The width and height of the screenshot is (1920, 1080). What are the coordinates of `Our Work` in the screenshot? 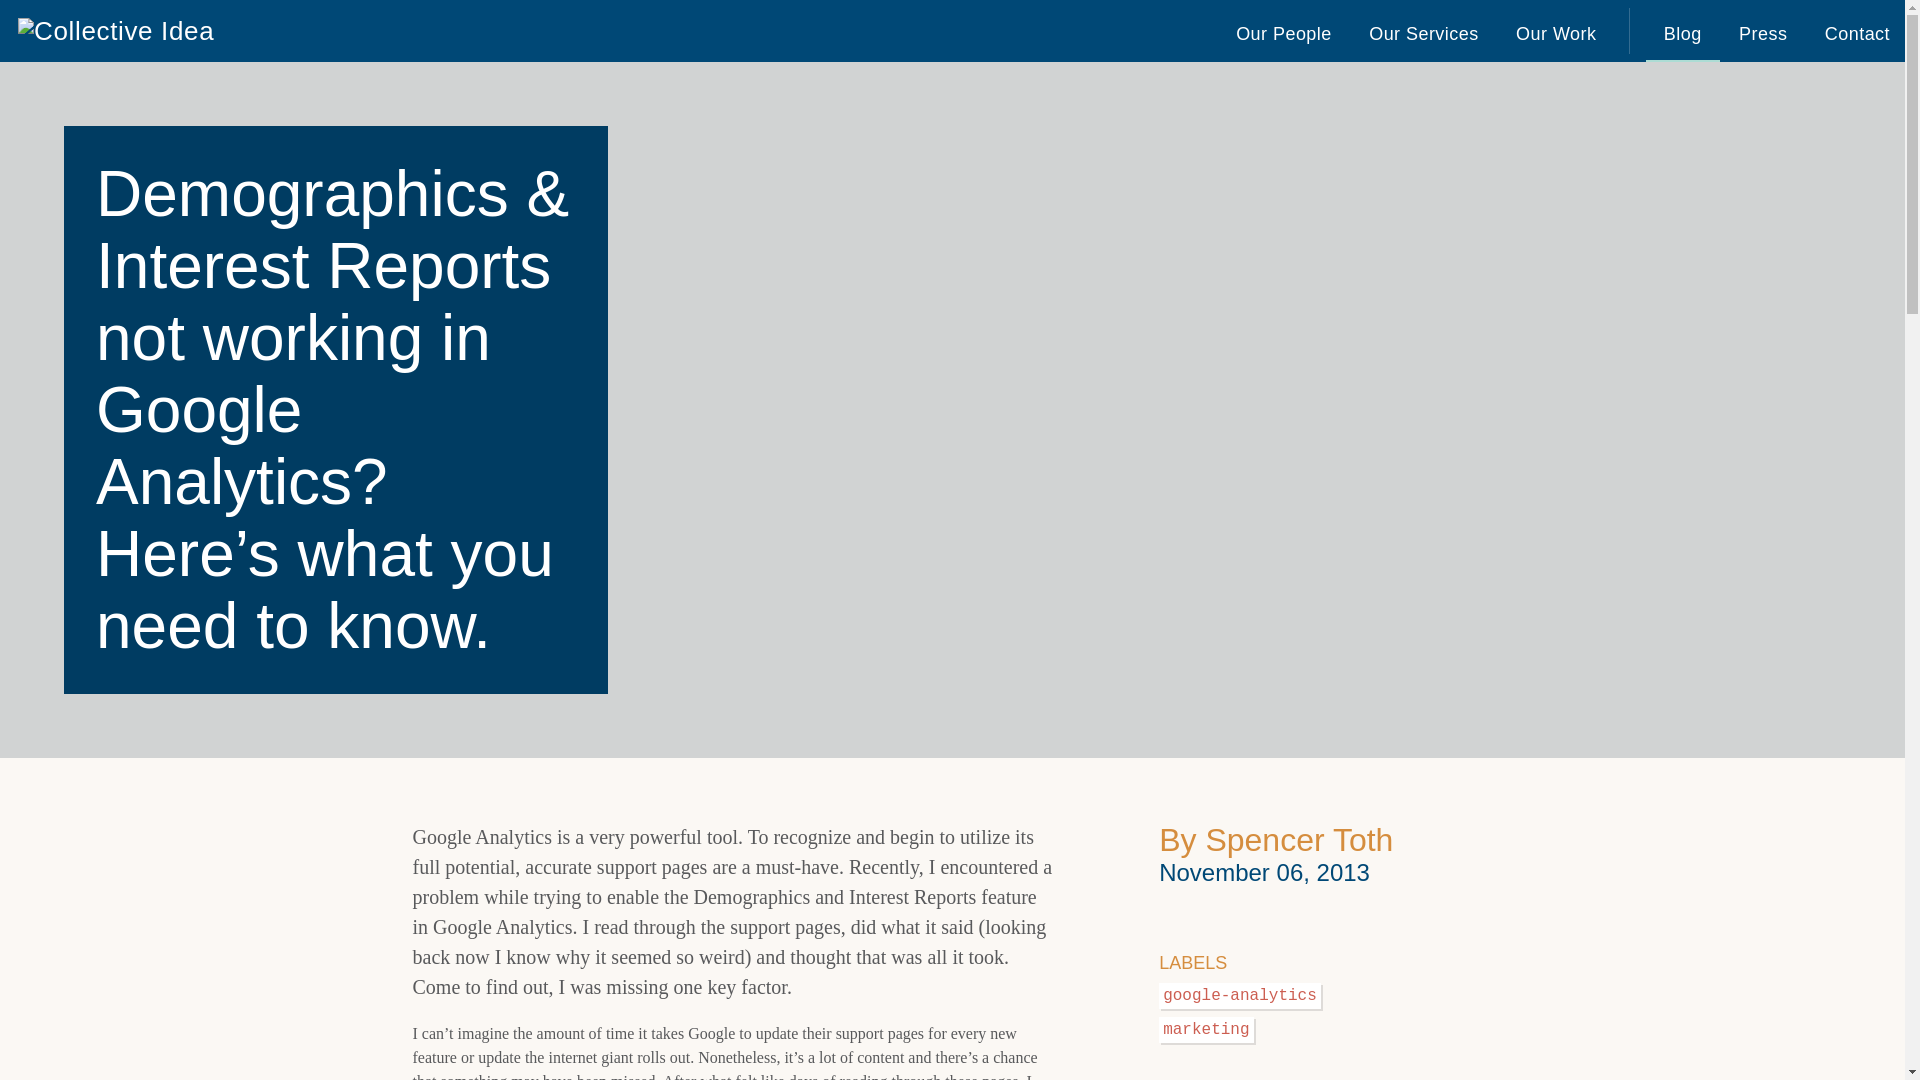 It's located at (1556, 30).